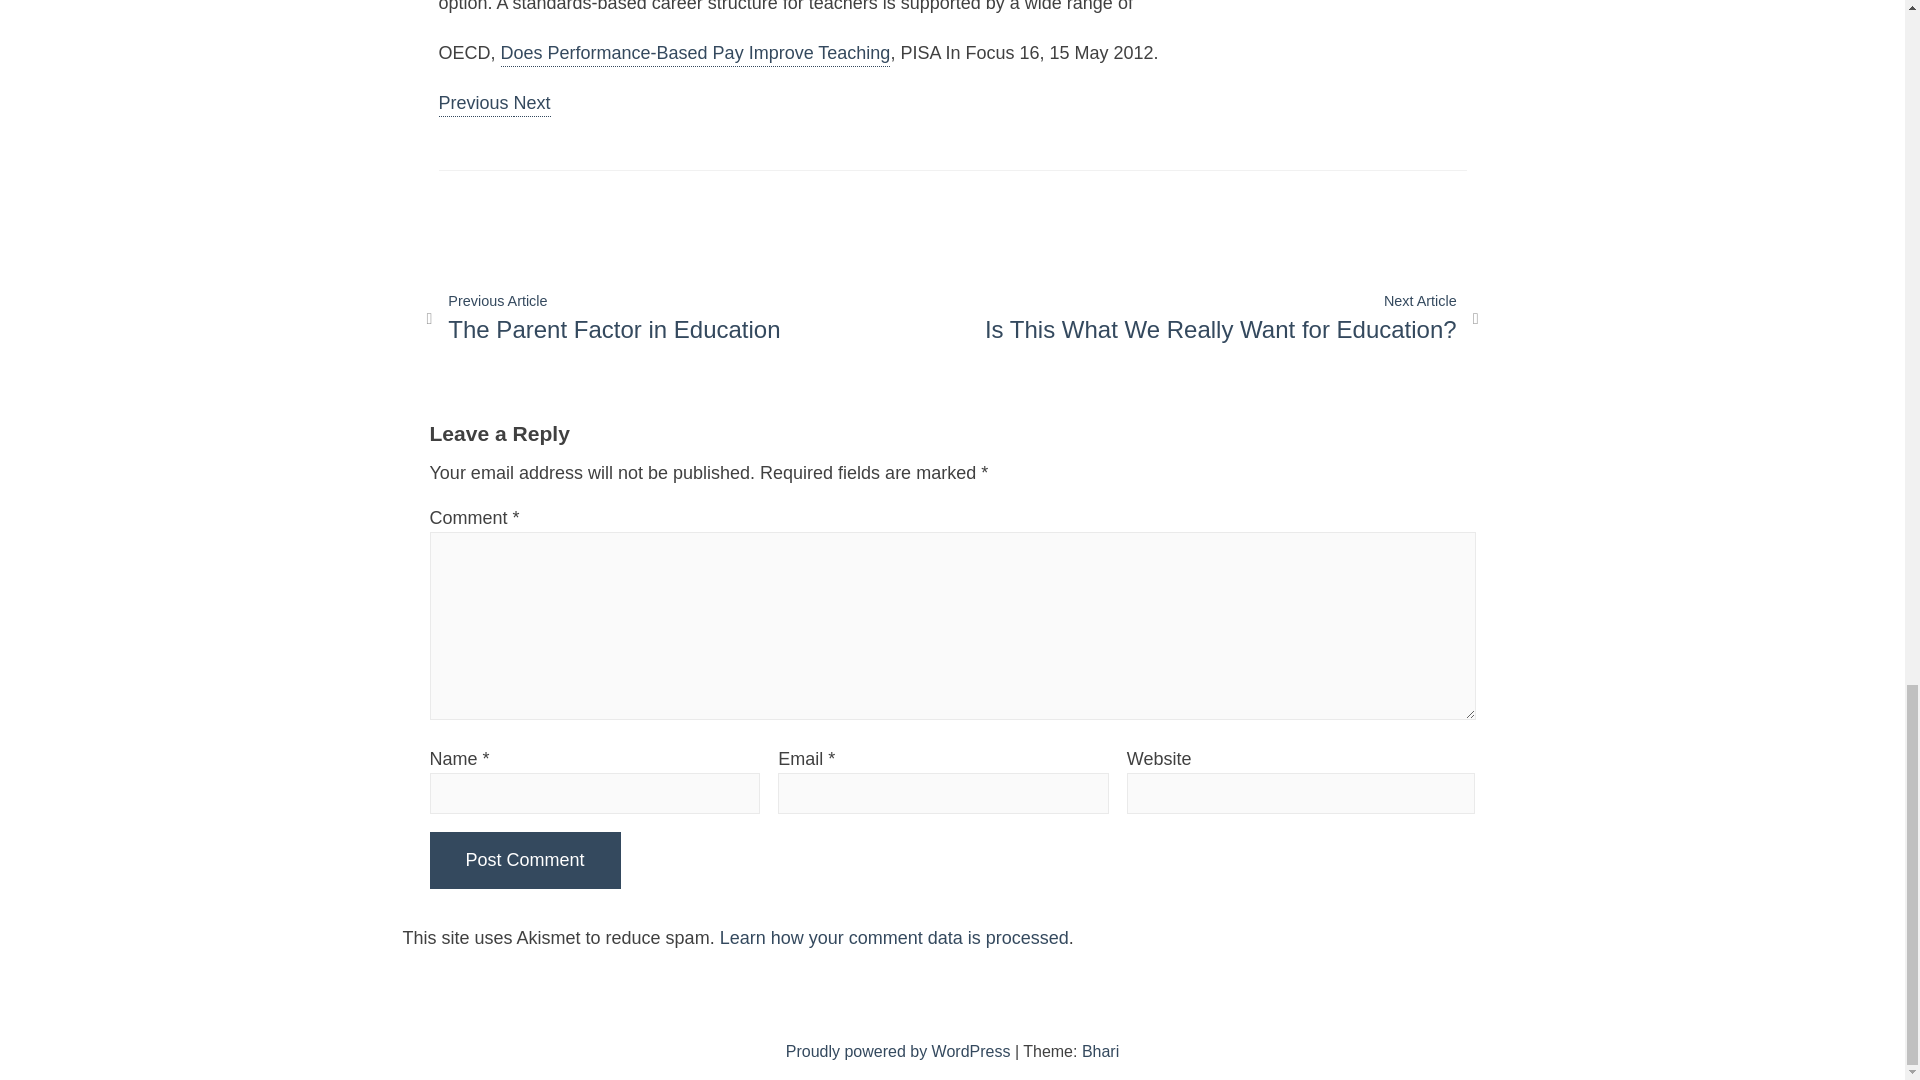  Describe the element at coordinates (894, 938) in the screenshot. I see `Learn how your comment data is processed` at that location.